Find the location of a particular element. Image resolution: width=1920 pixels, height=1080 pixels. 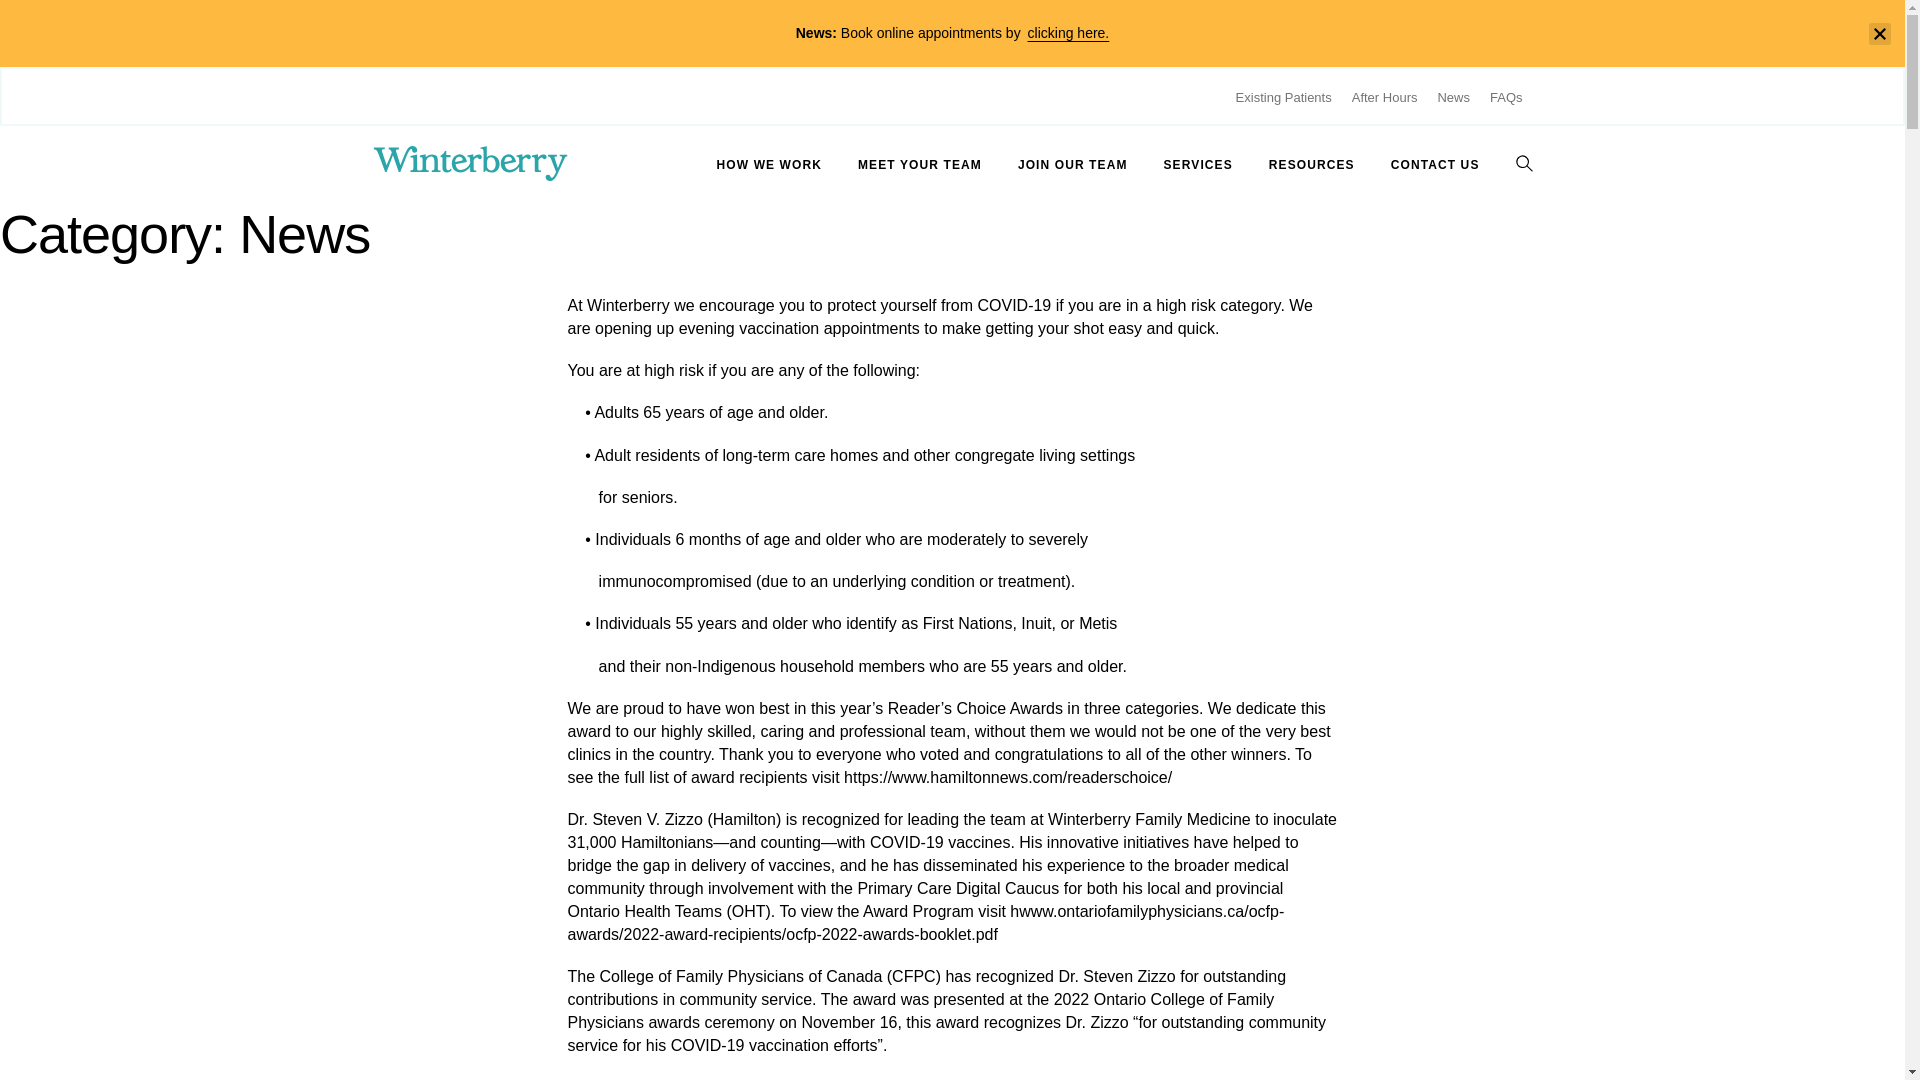

Winterberry Family Medicine is located at coordinates (469, 164).